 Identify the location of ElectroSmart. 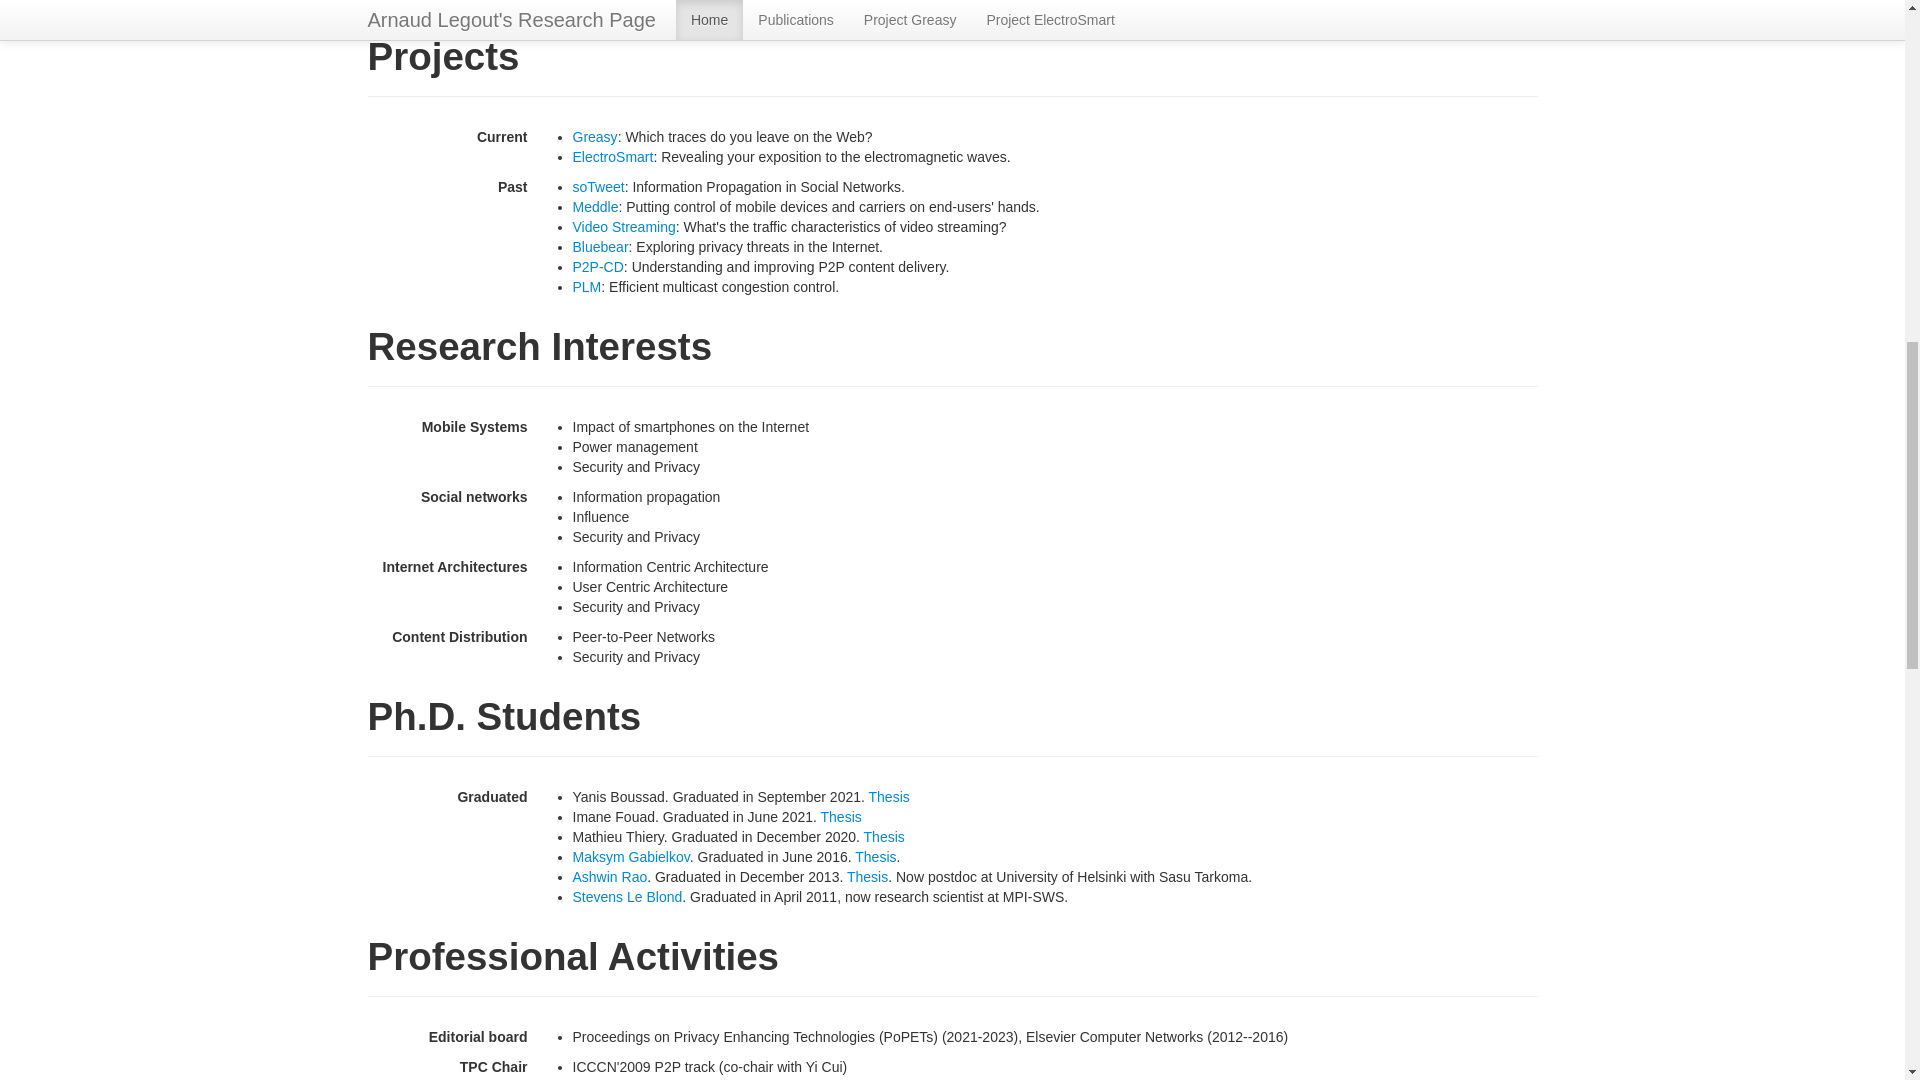
(612, 157).